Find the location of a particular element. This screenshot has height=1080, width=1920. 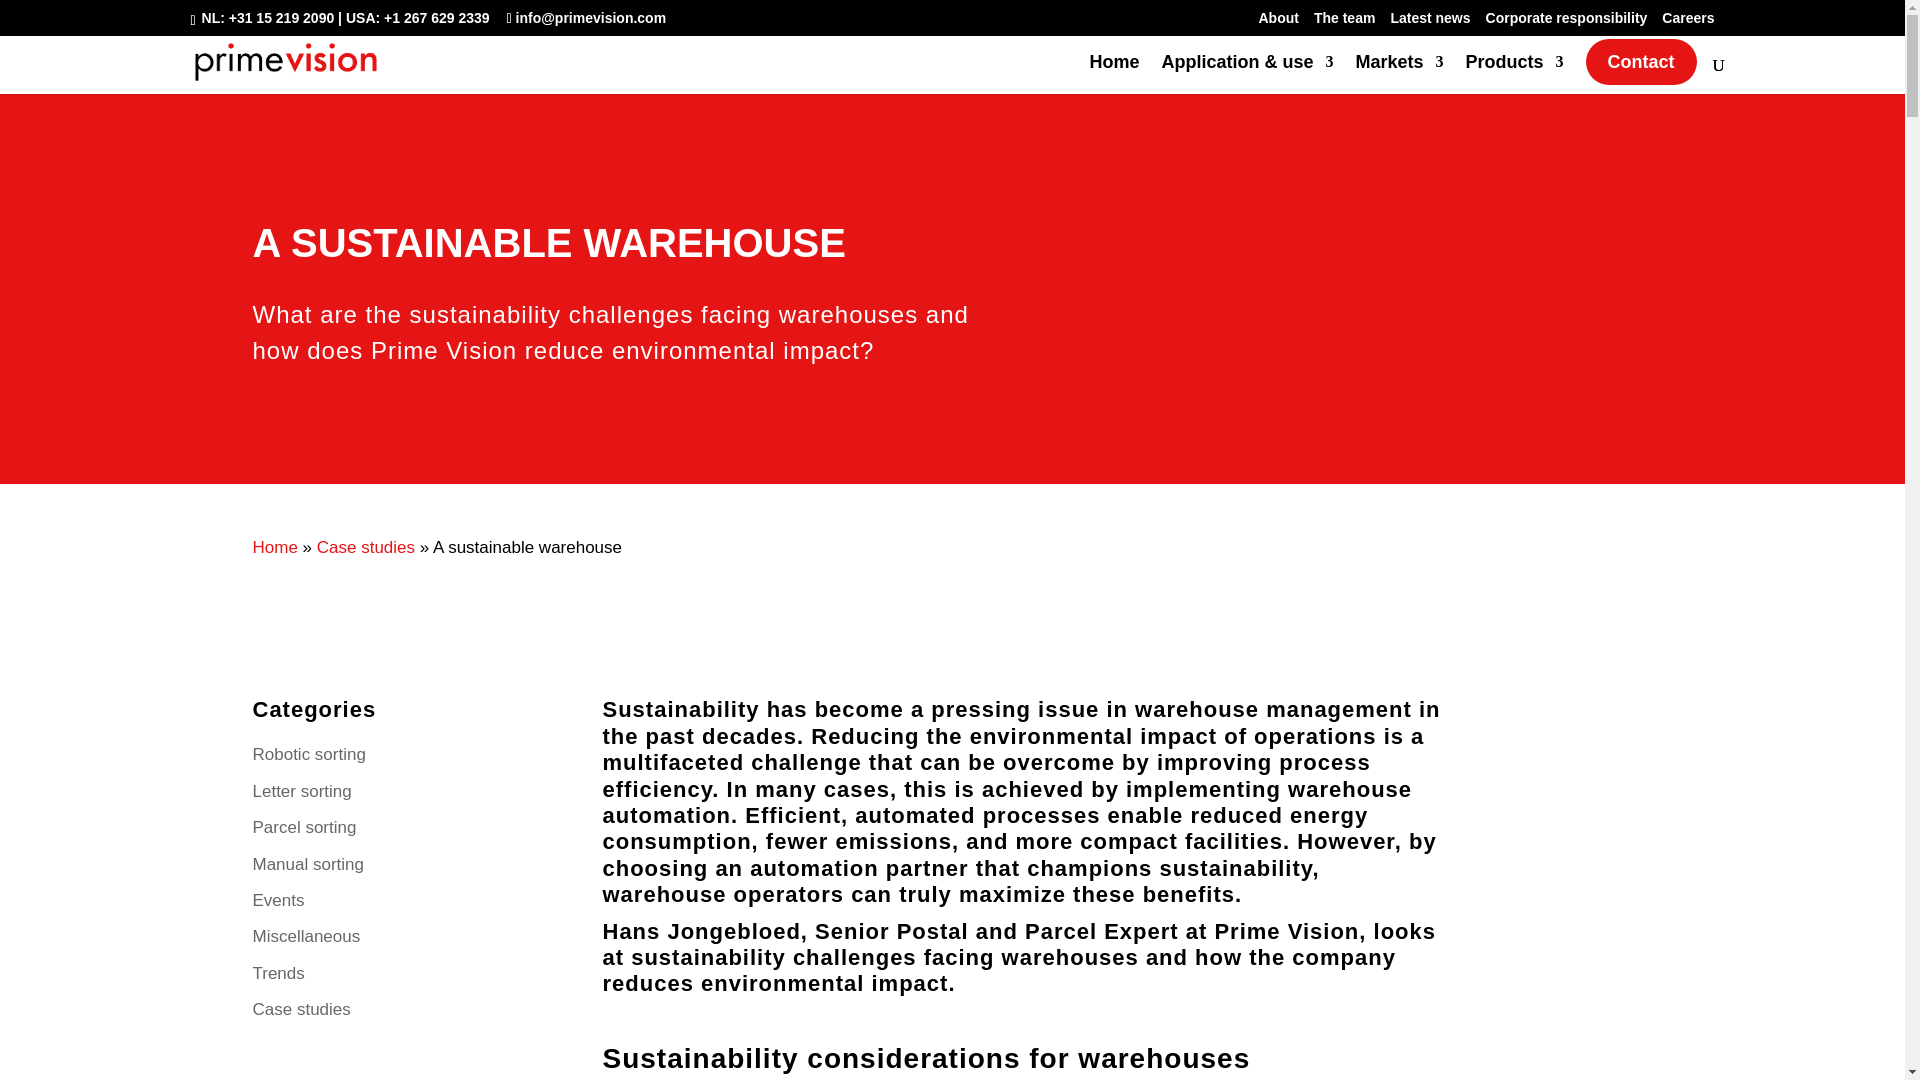

Latest news is located at coordinates (1430, 22).